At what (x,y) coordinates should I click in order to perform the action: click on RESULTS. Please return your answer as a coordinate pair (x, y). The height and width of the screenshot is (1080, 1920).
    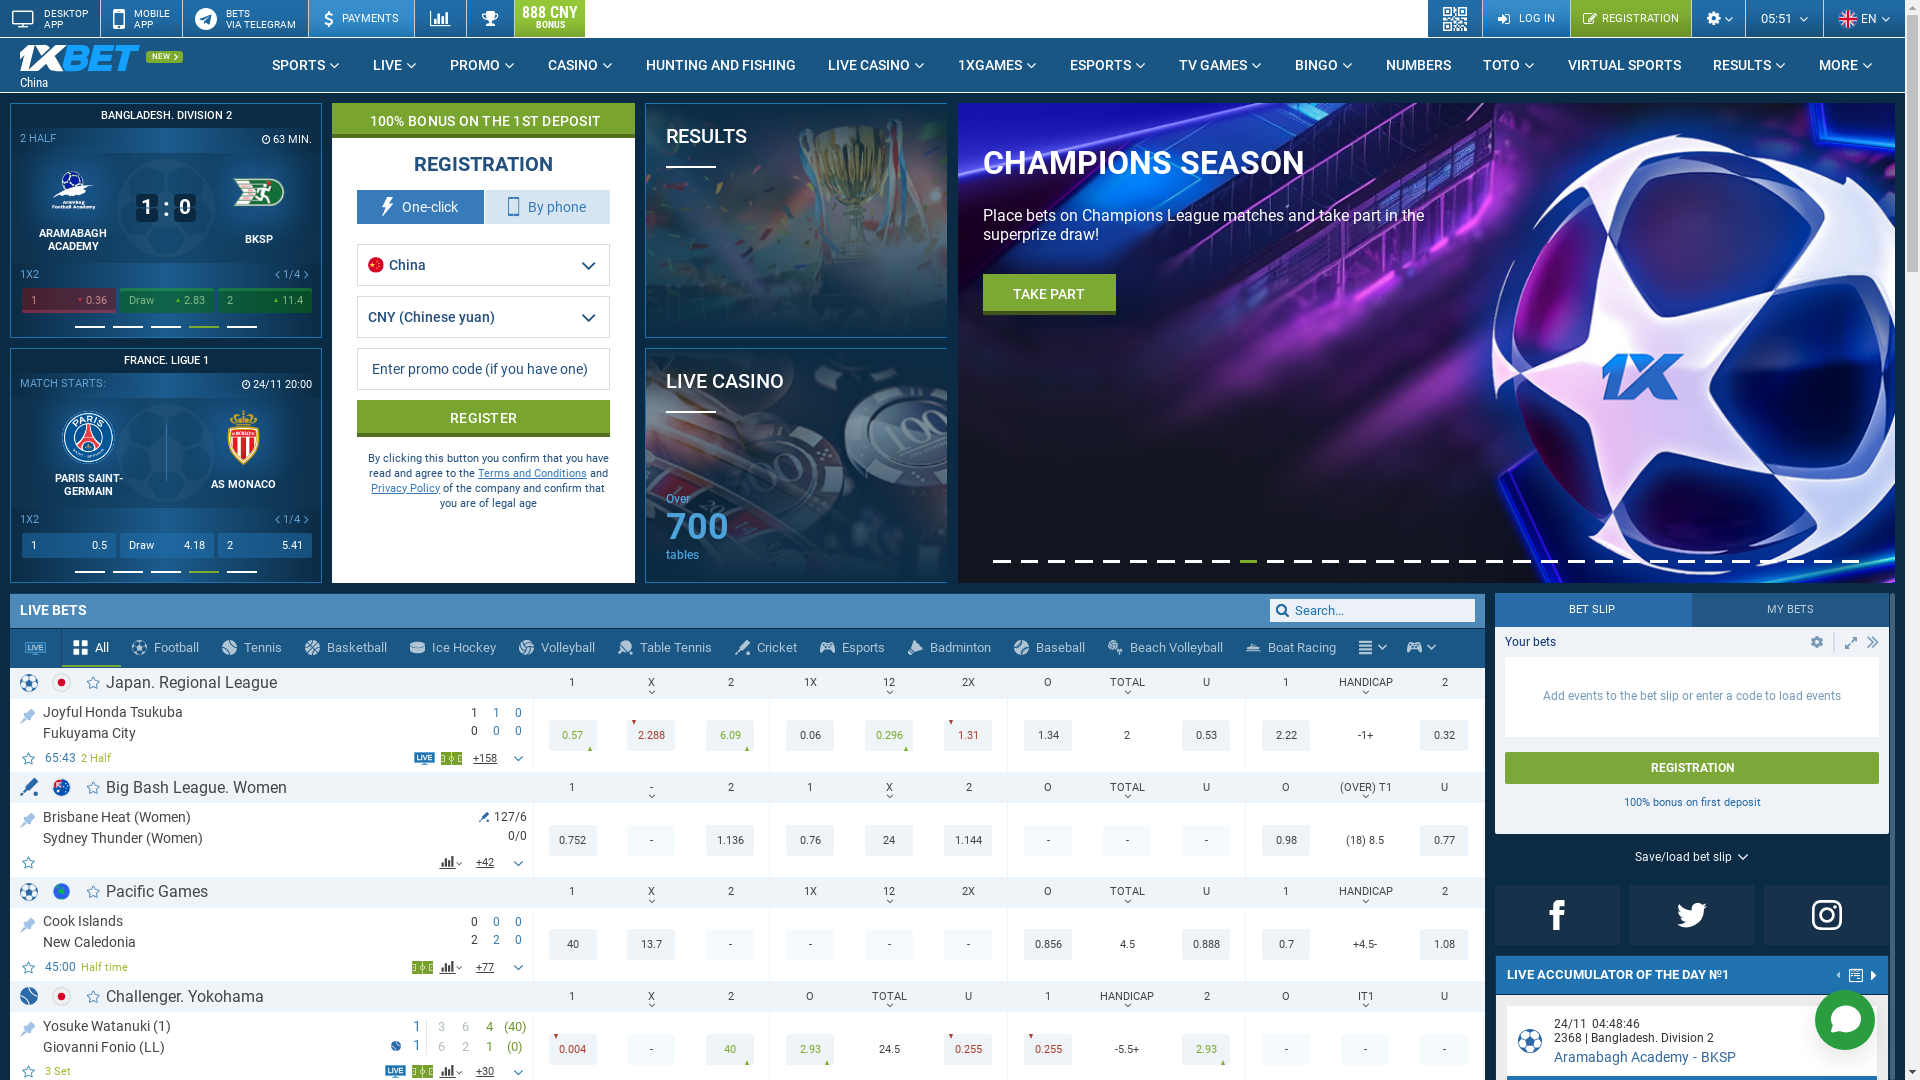
    Looking at the image, I should click on (1750, 65).